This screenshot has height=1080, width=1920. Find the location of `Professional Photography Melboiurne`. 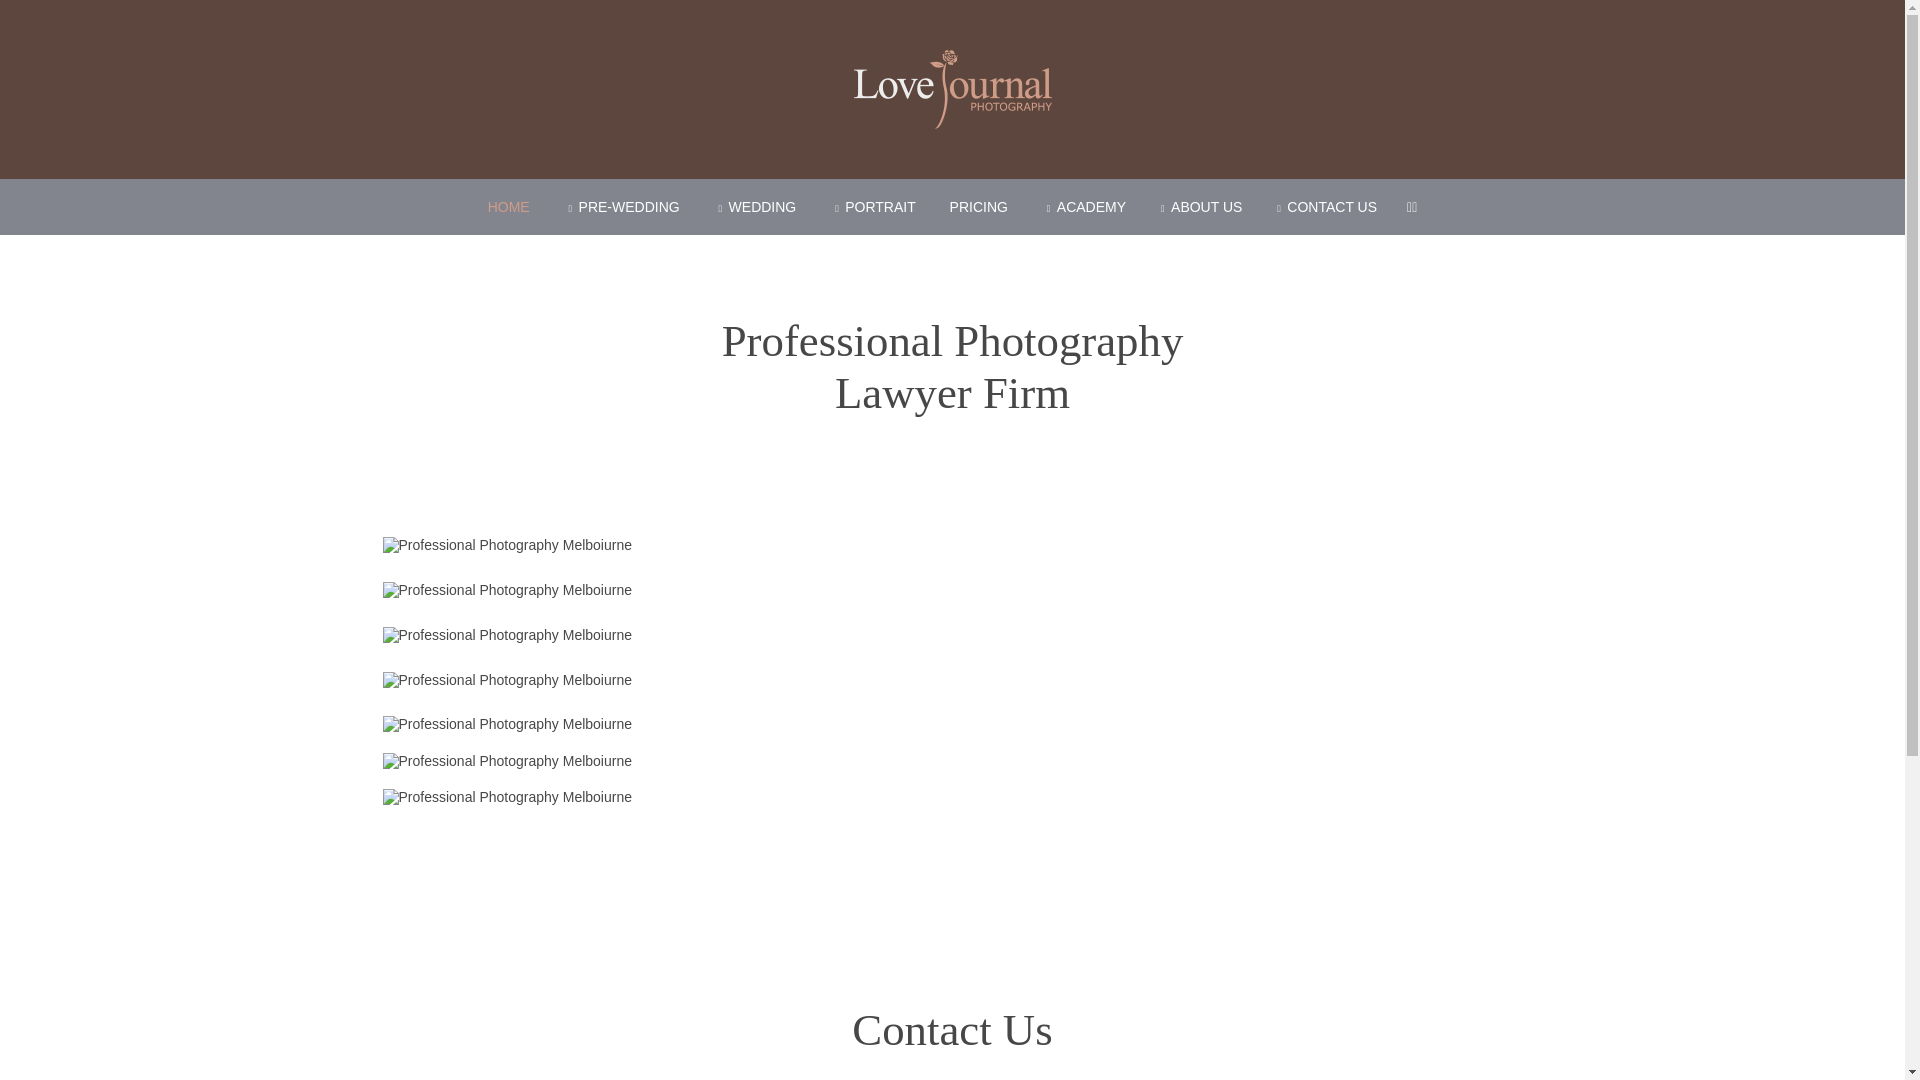

Professional Photography Melboiurne is located at coordinates (506, 724).